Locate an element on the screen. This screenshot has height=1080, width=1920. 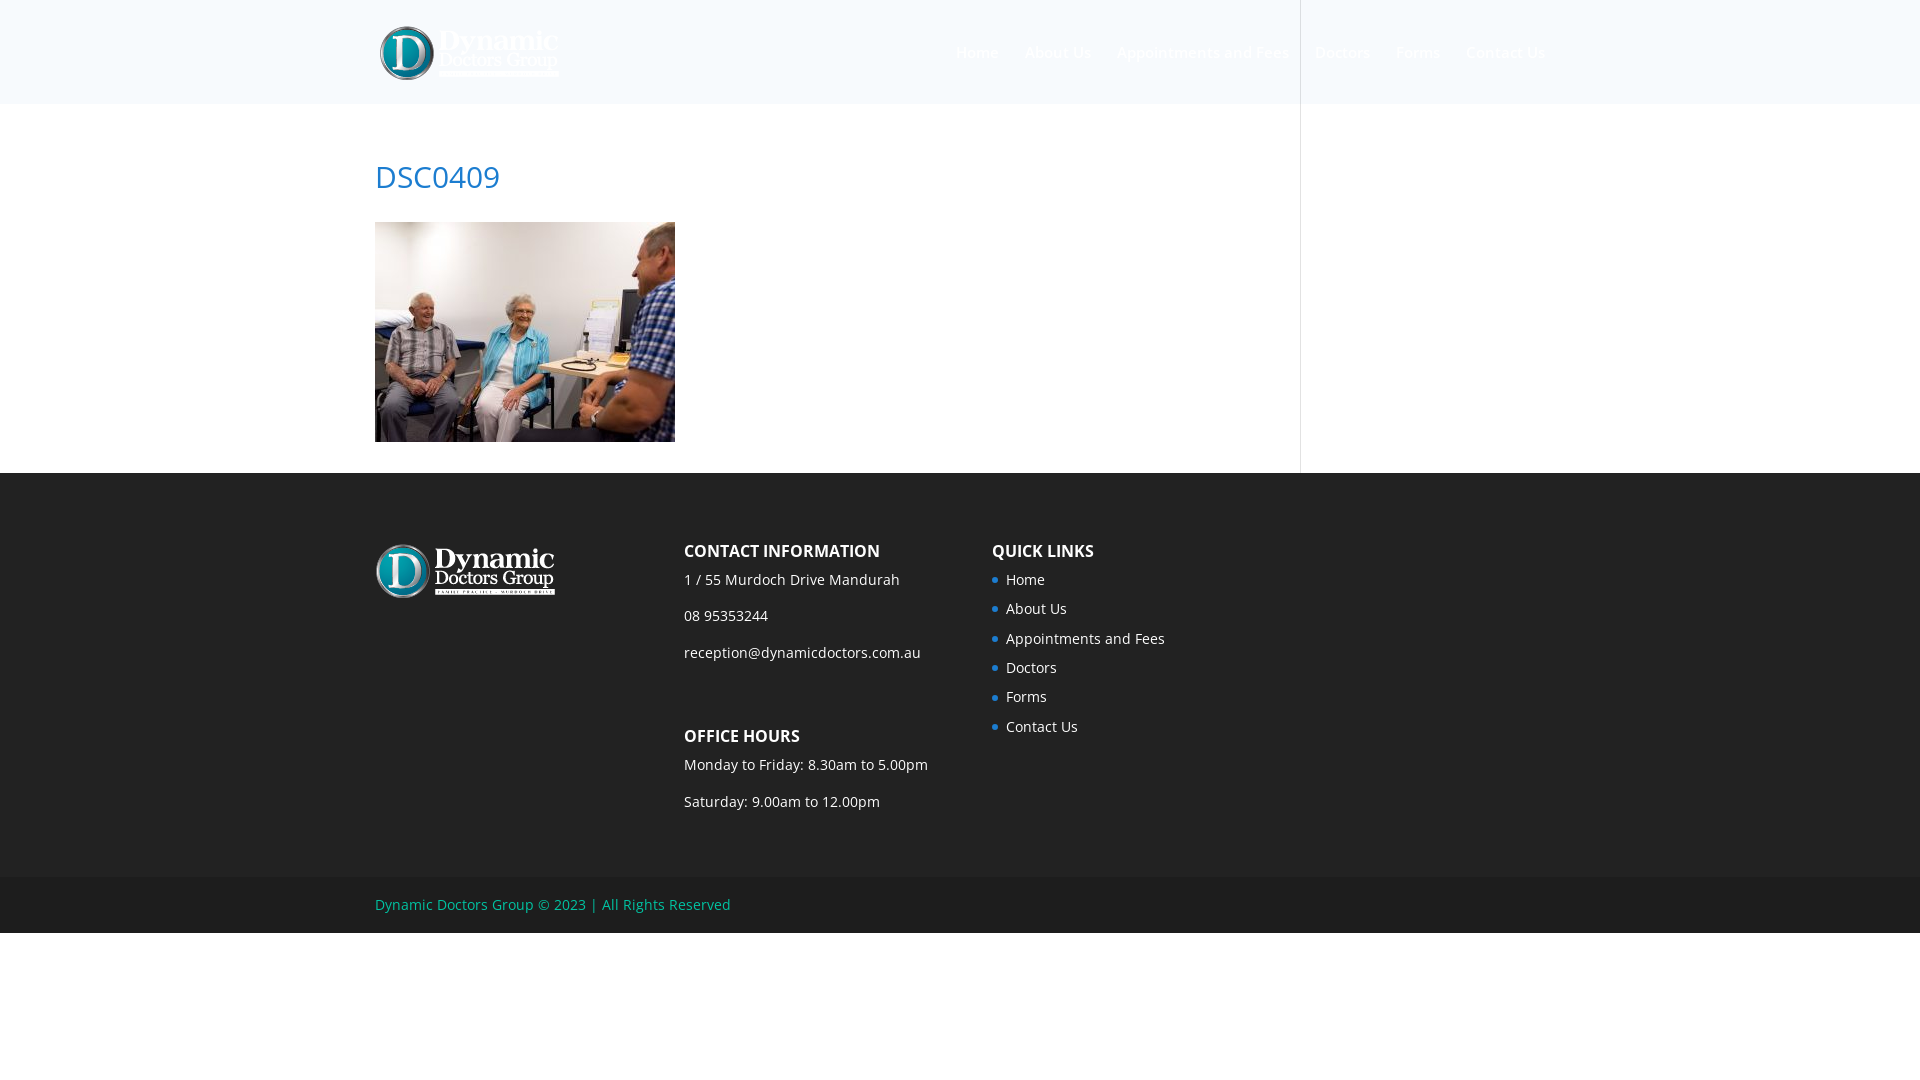
Forms is located at coordinates (1418, 74).